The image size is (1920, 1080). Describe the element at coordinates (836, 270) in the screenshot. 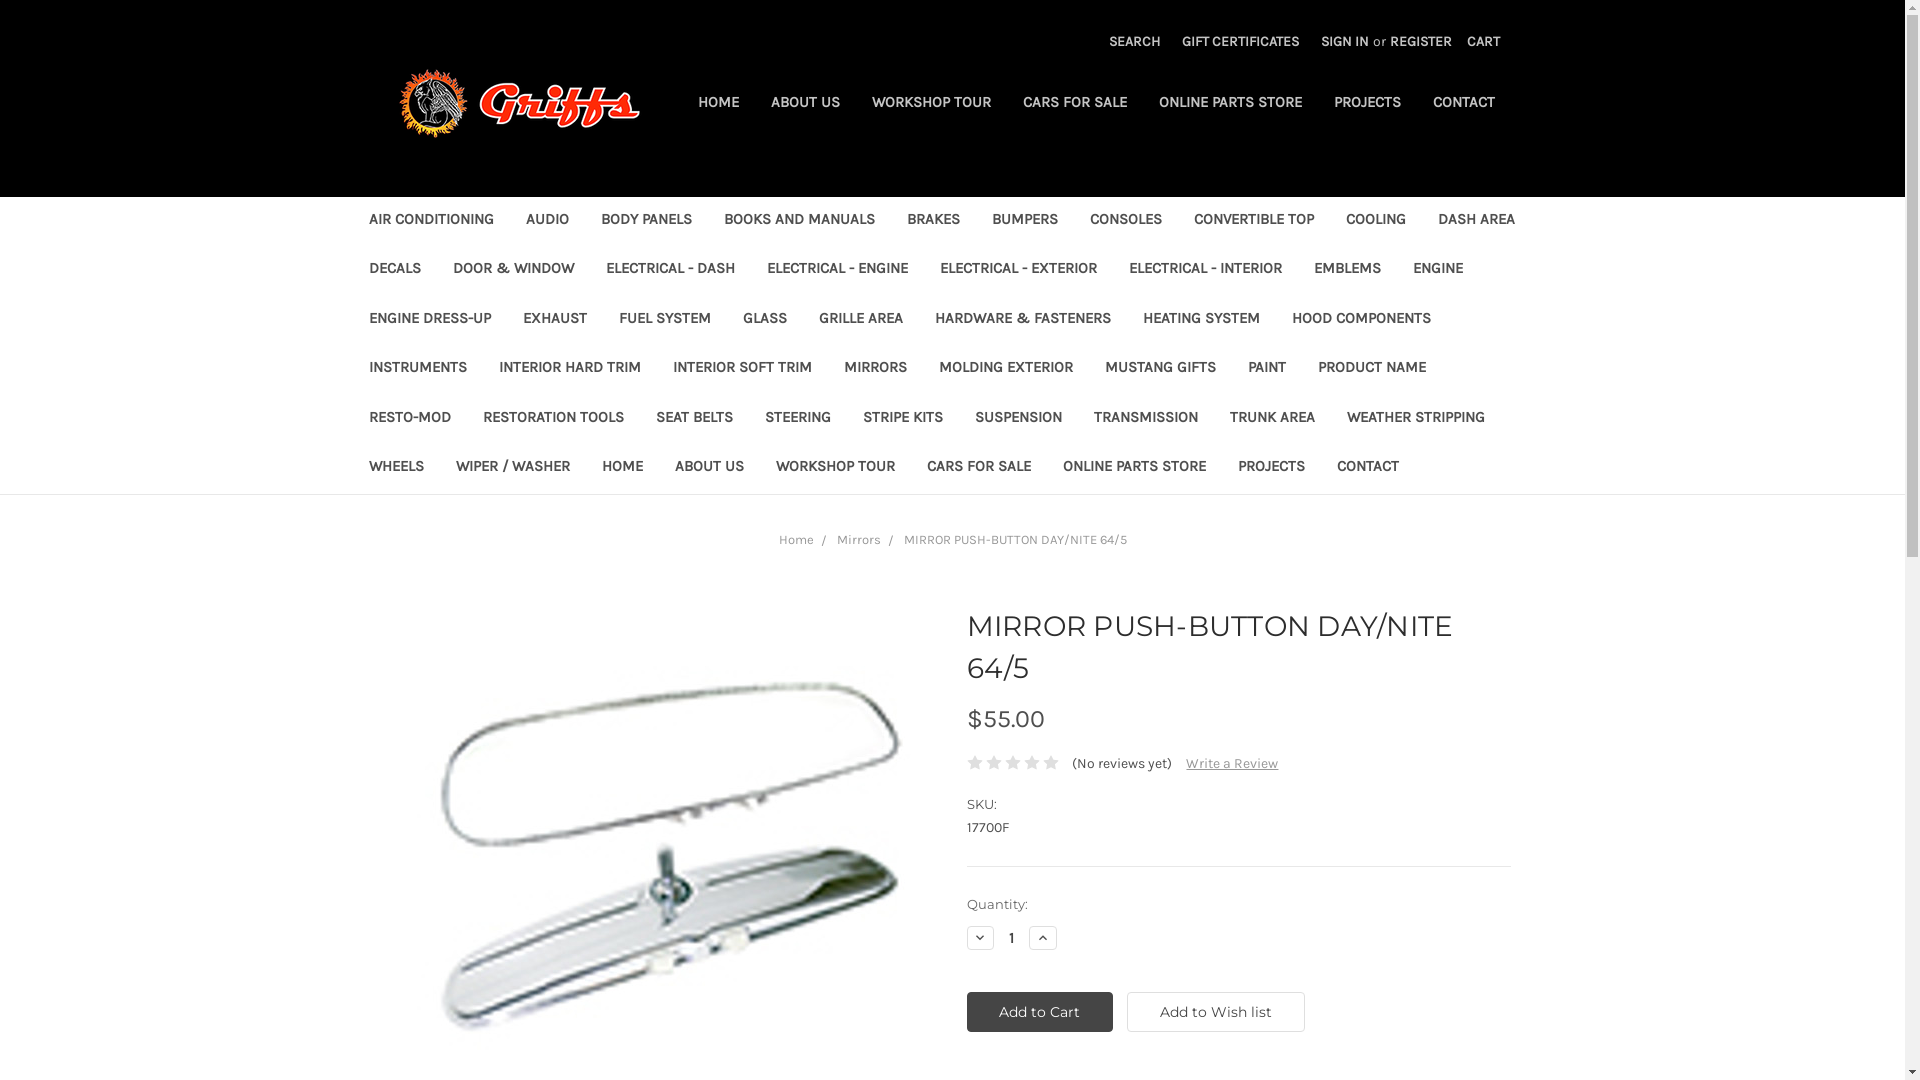

I see `ELECTRICAL - ENGINE` at that location.